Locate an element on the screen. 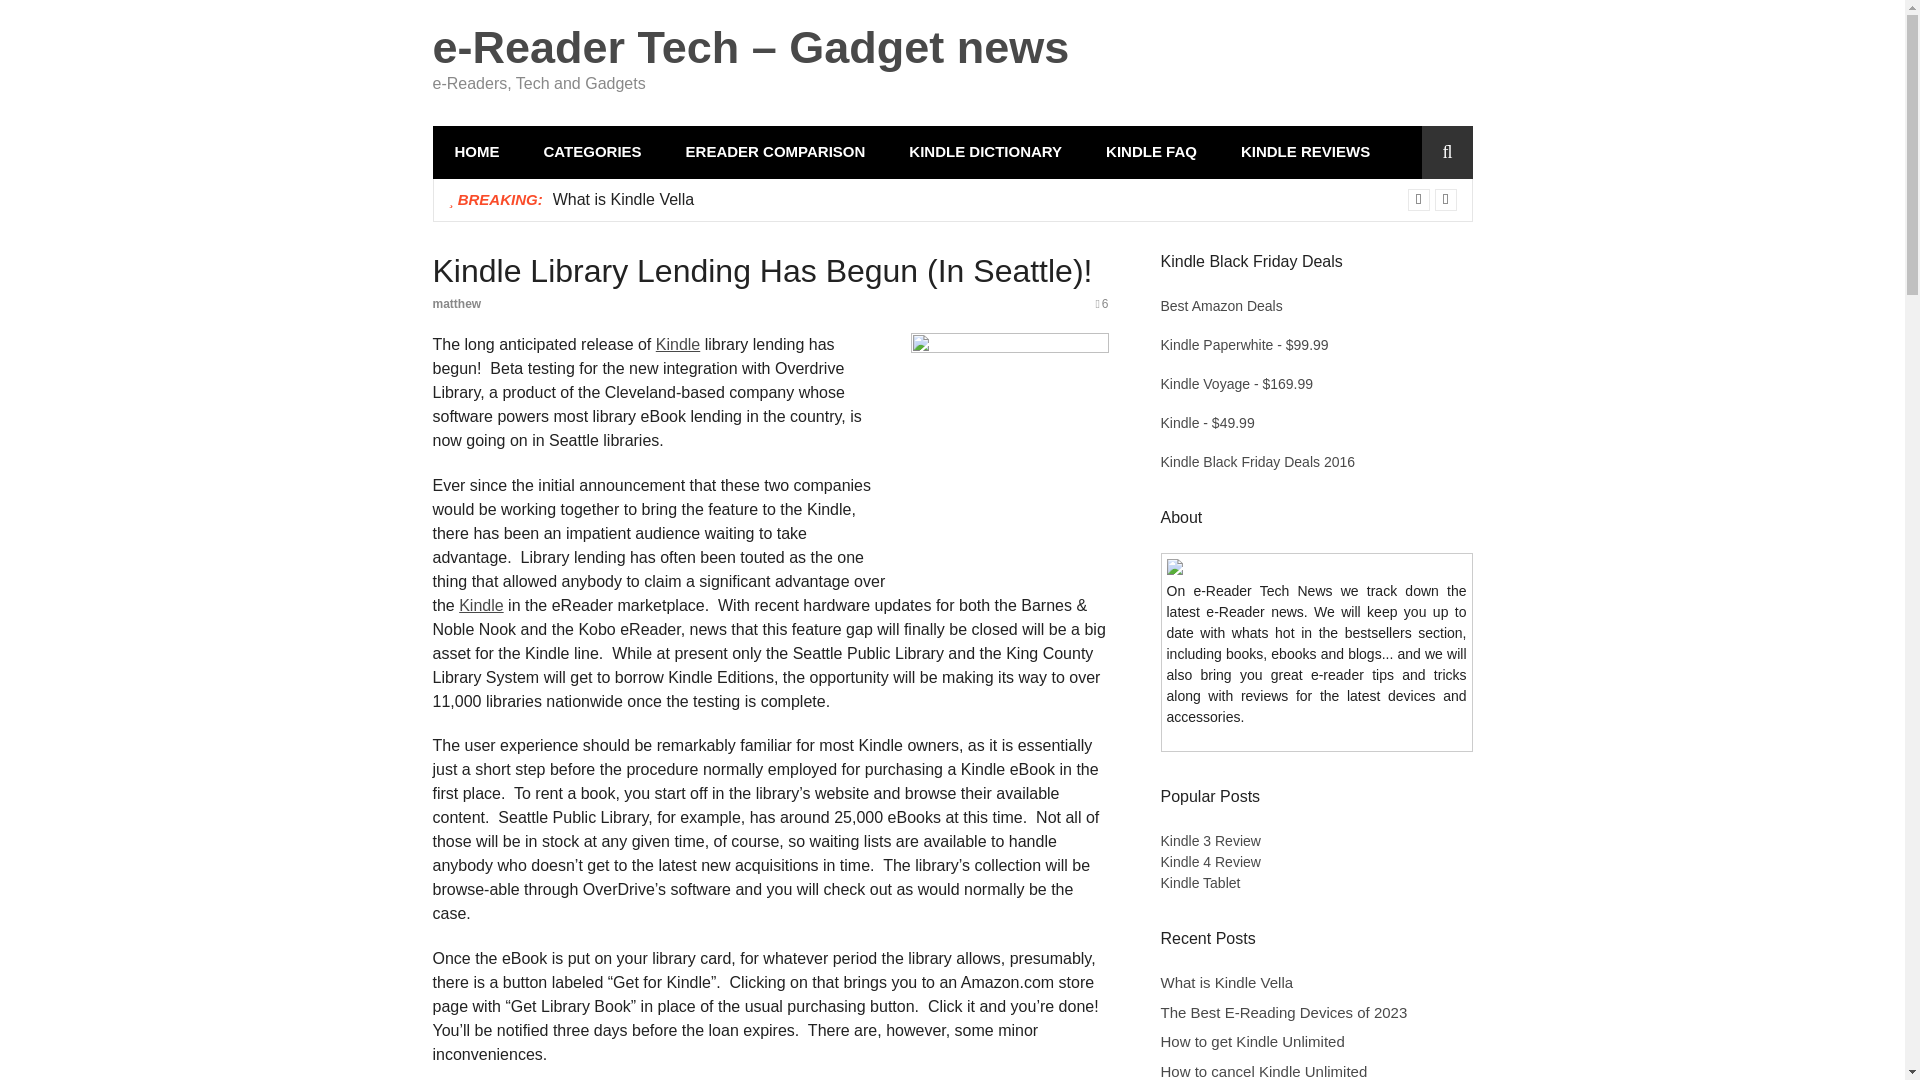 The height and width of the screenshot is (1080, 1920). Kindle 3 Review is located at coordinates (1209, 840).